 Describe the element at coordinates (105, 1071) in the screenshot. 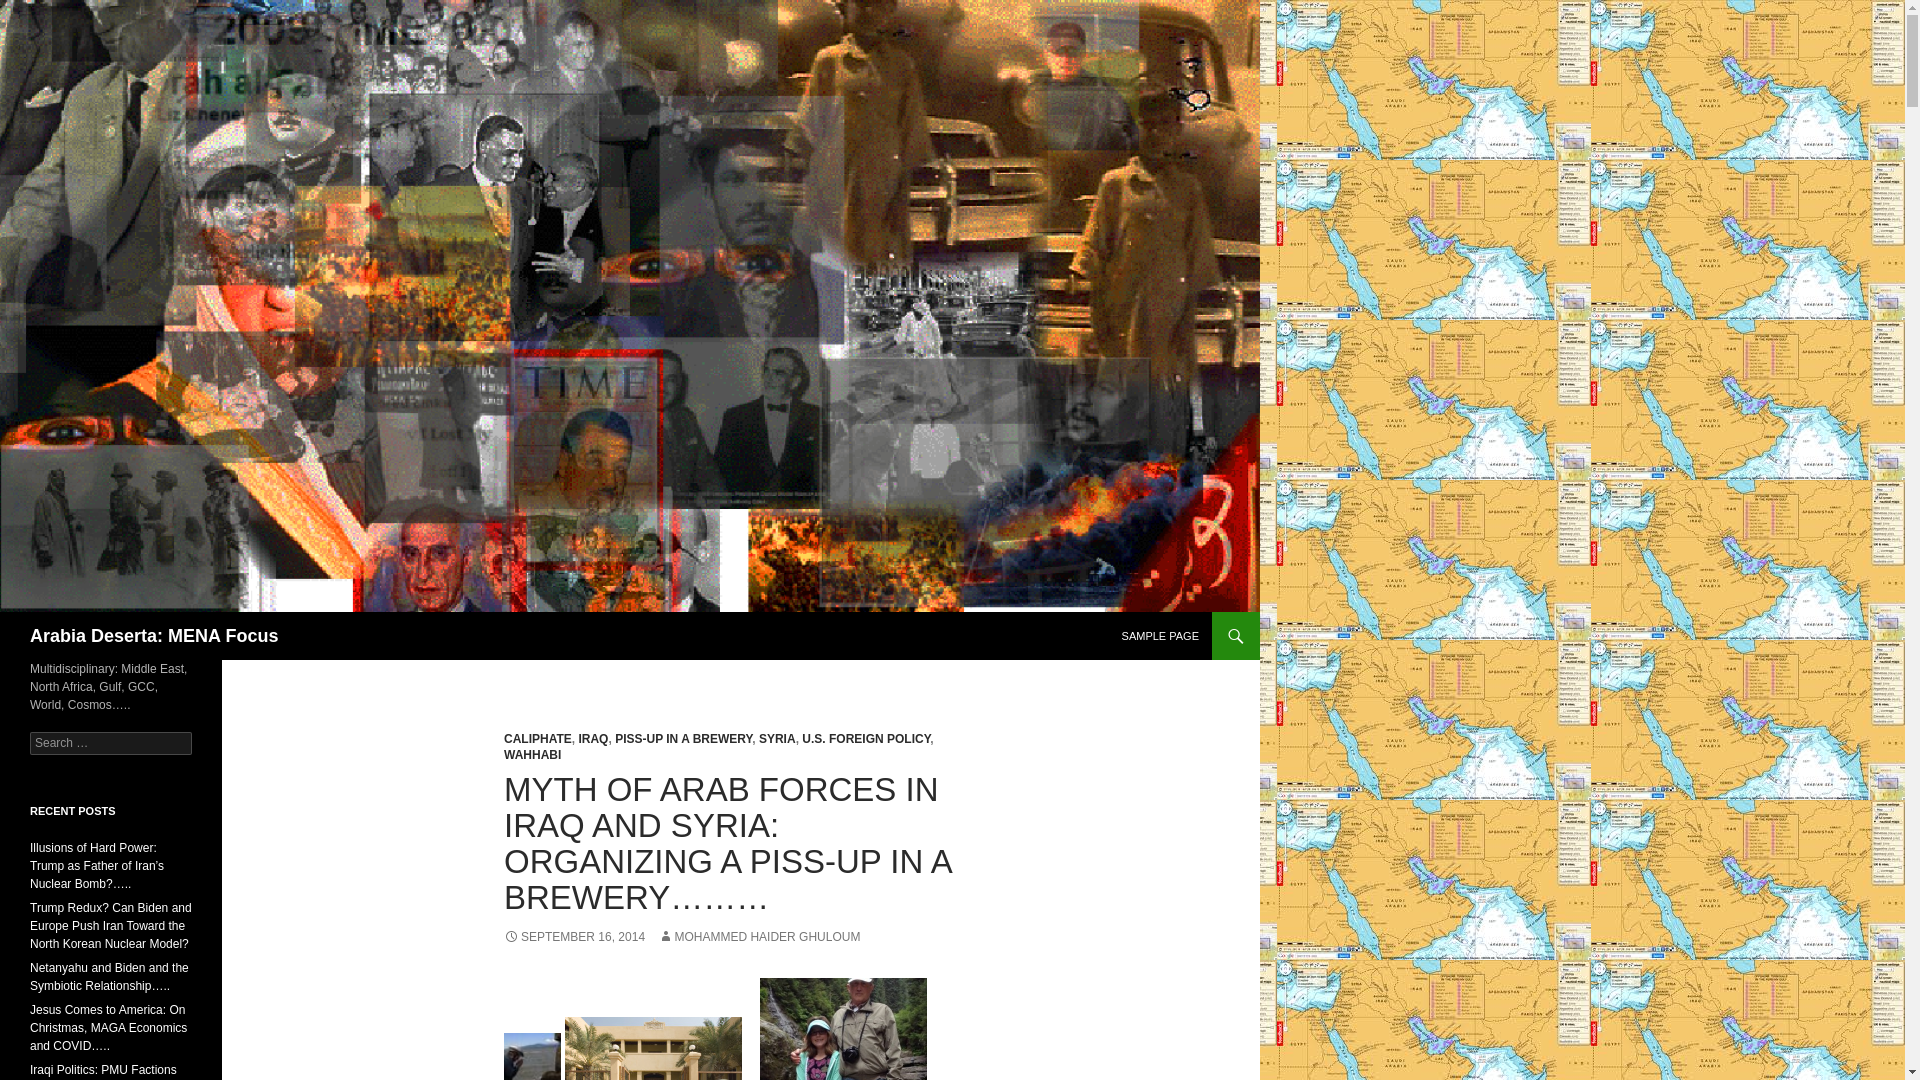

I see `Iraqi Politics: PMU Factions Splitting into More Factions?` at that location.